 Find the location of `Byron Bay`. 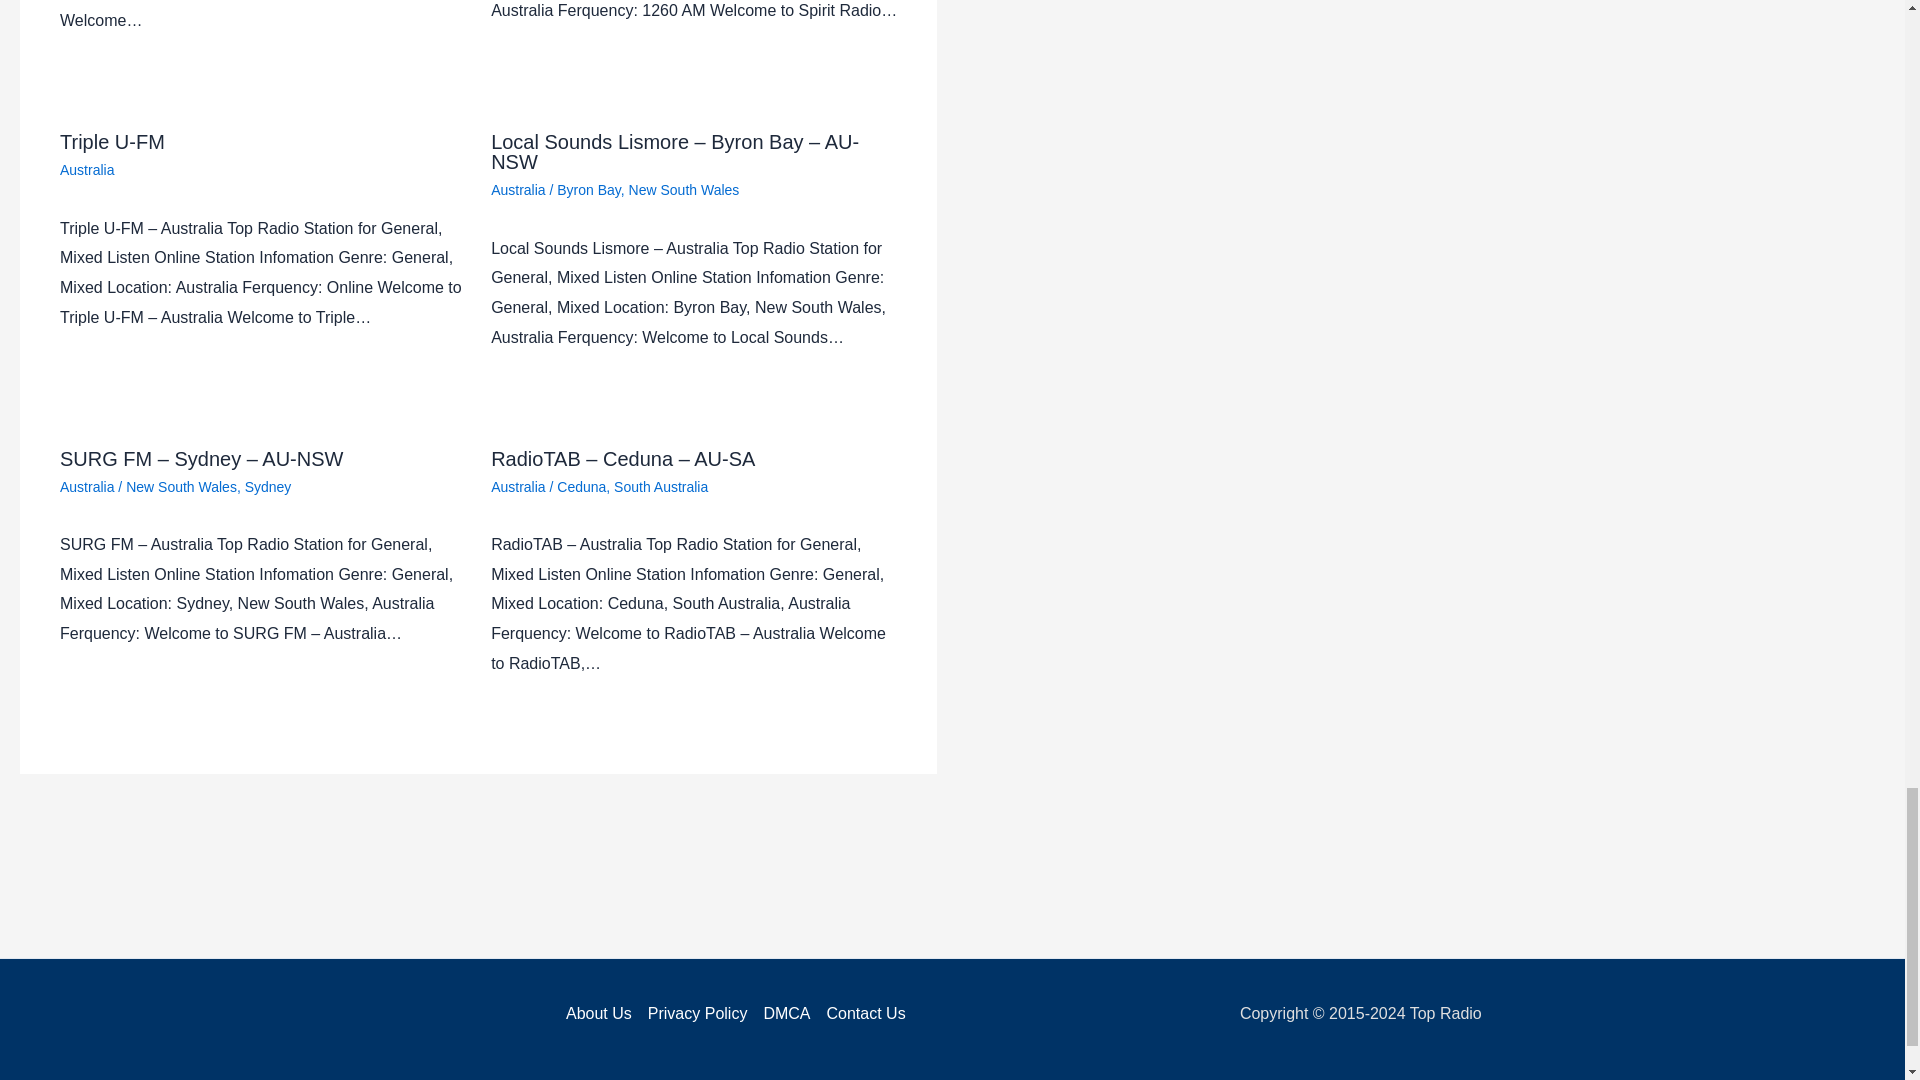

Byron Bay is located at coordinates (588, 190).